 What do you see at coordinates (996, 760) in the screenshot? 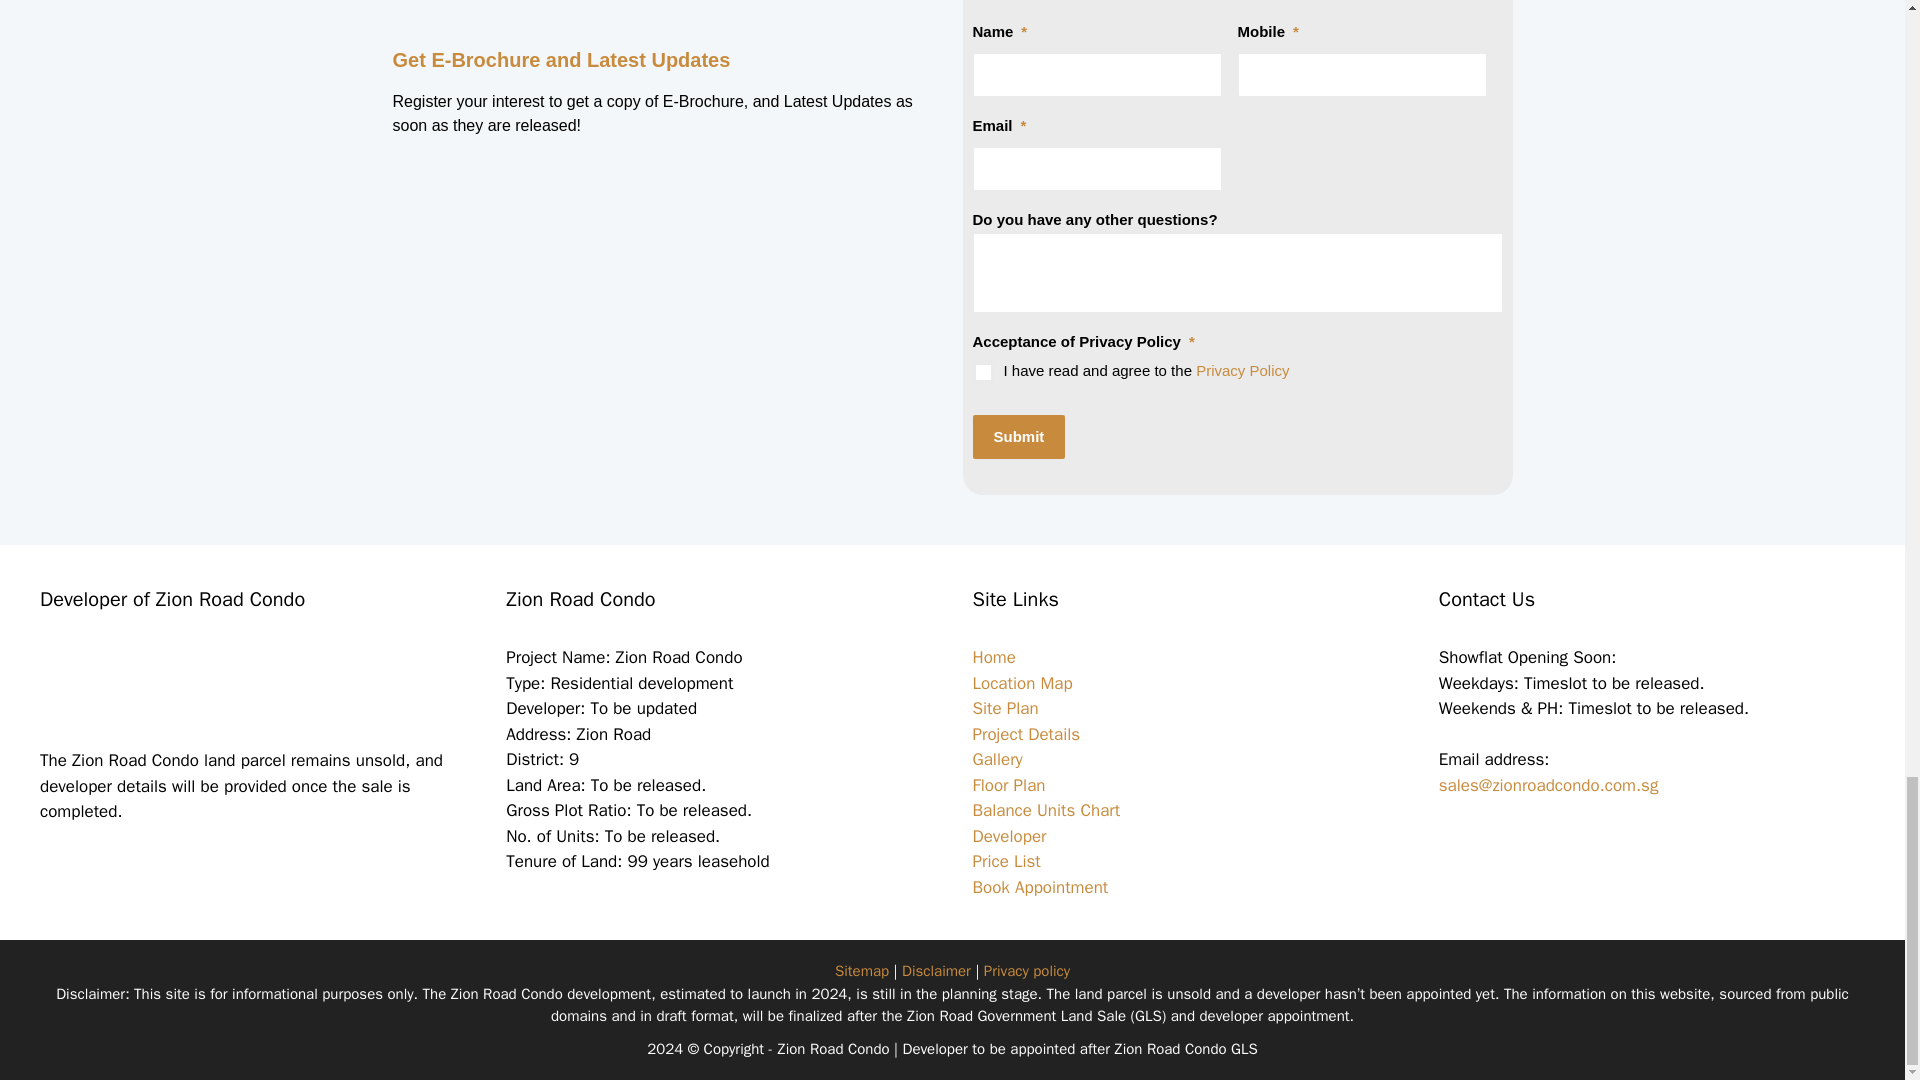
I see `Gallery` at bounding box center [996, 760].